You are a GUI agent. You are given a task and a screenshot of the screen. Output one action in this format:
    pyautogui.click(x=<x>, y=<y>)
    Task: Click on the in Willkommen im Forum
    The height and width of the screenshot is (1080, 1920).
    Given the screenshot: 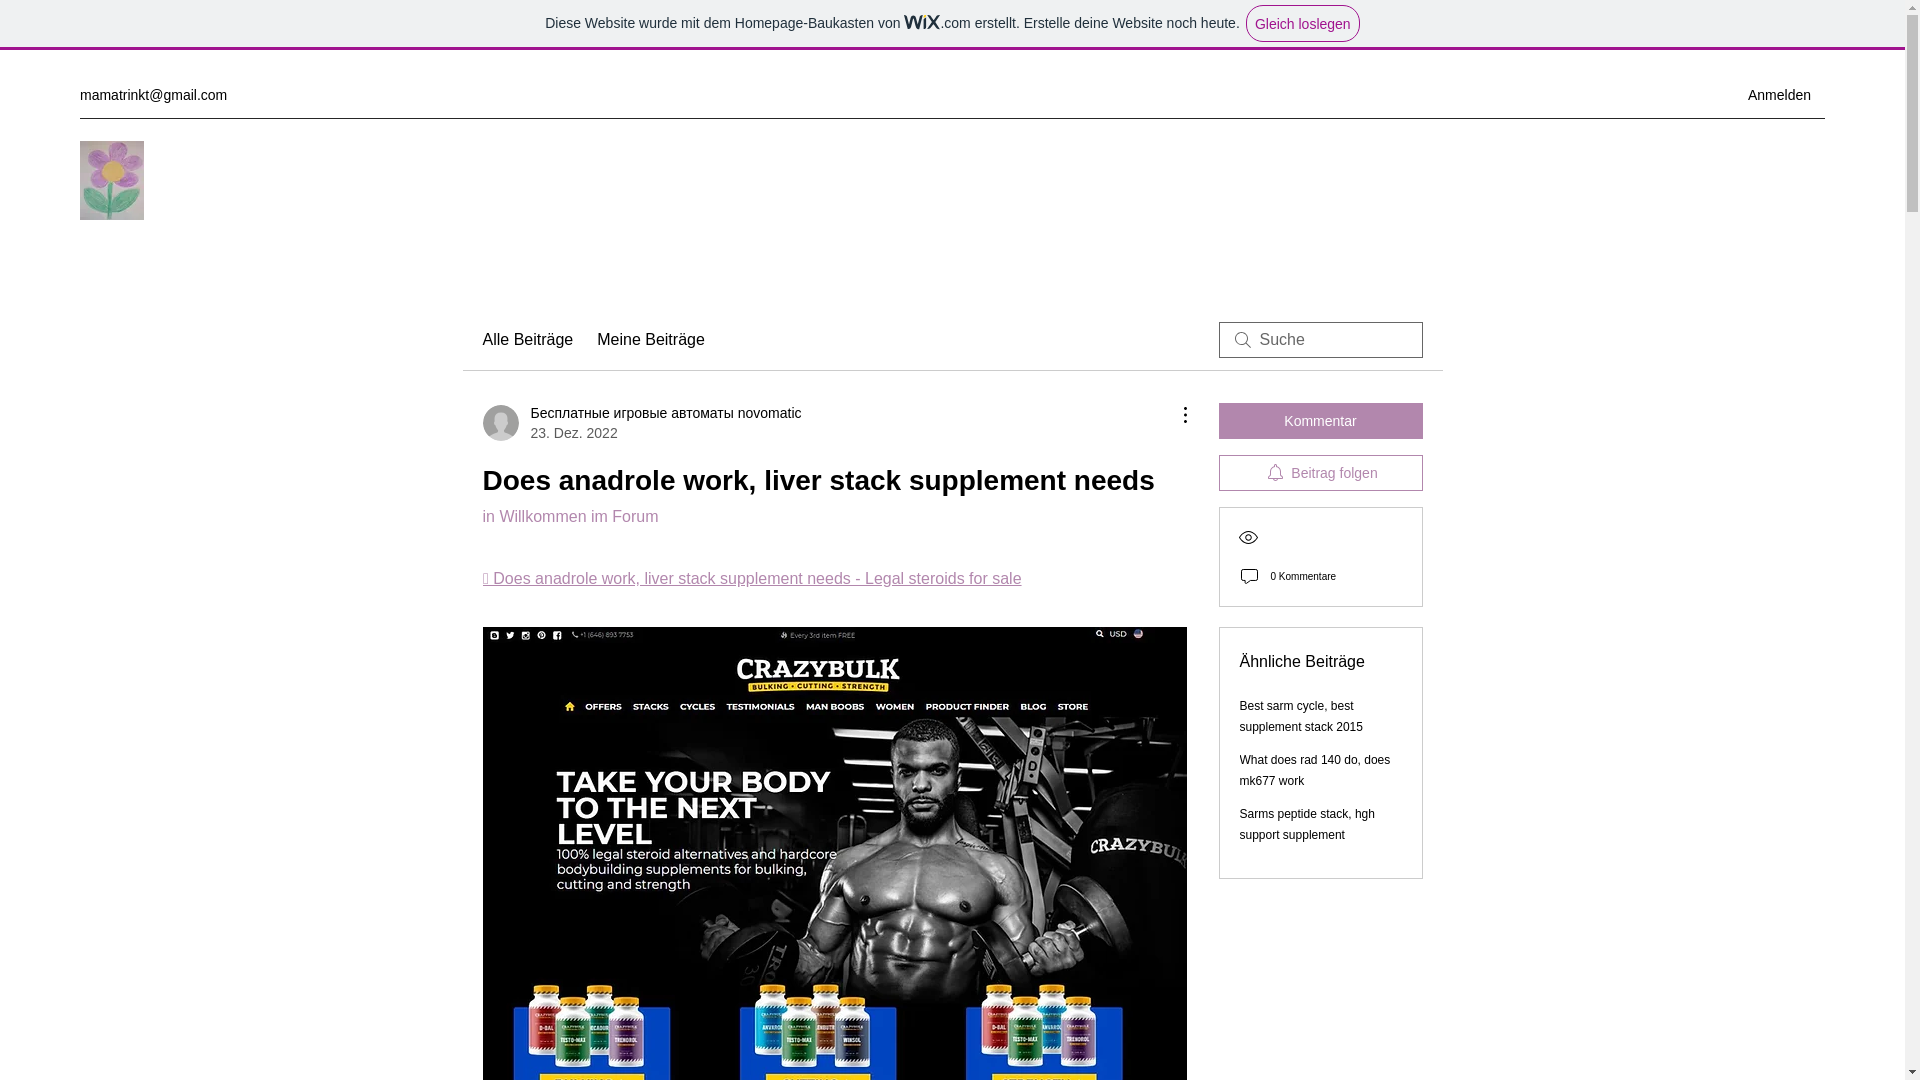 What is the action you would take?
    pyautogui.click(x=570, y=516)
    